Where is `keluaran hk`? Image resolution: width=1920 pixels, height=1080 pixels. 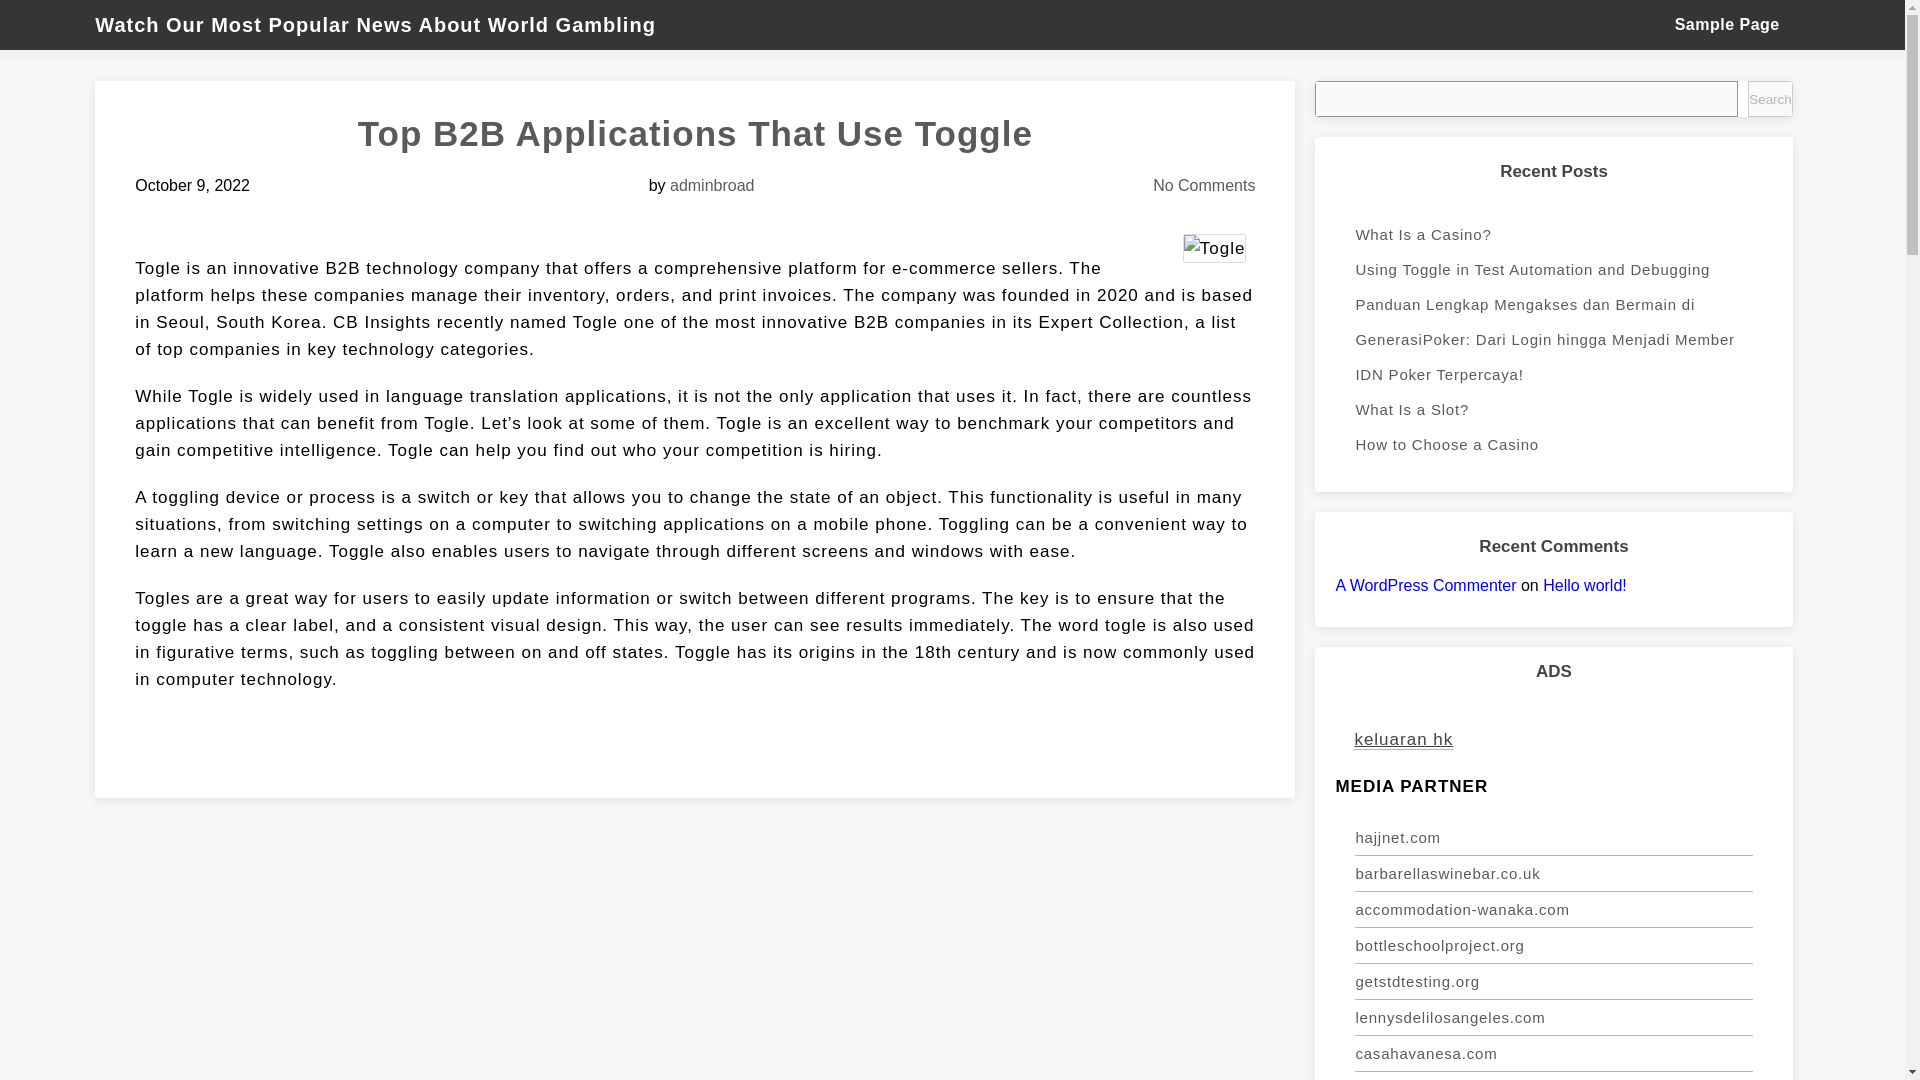
keluaran hk is located at coordinates (1403, 740).